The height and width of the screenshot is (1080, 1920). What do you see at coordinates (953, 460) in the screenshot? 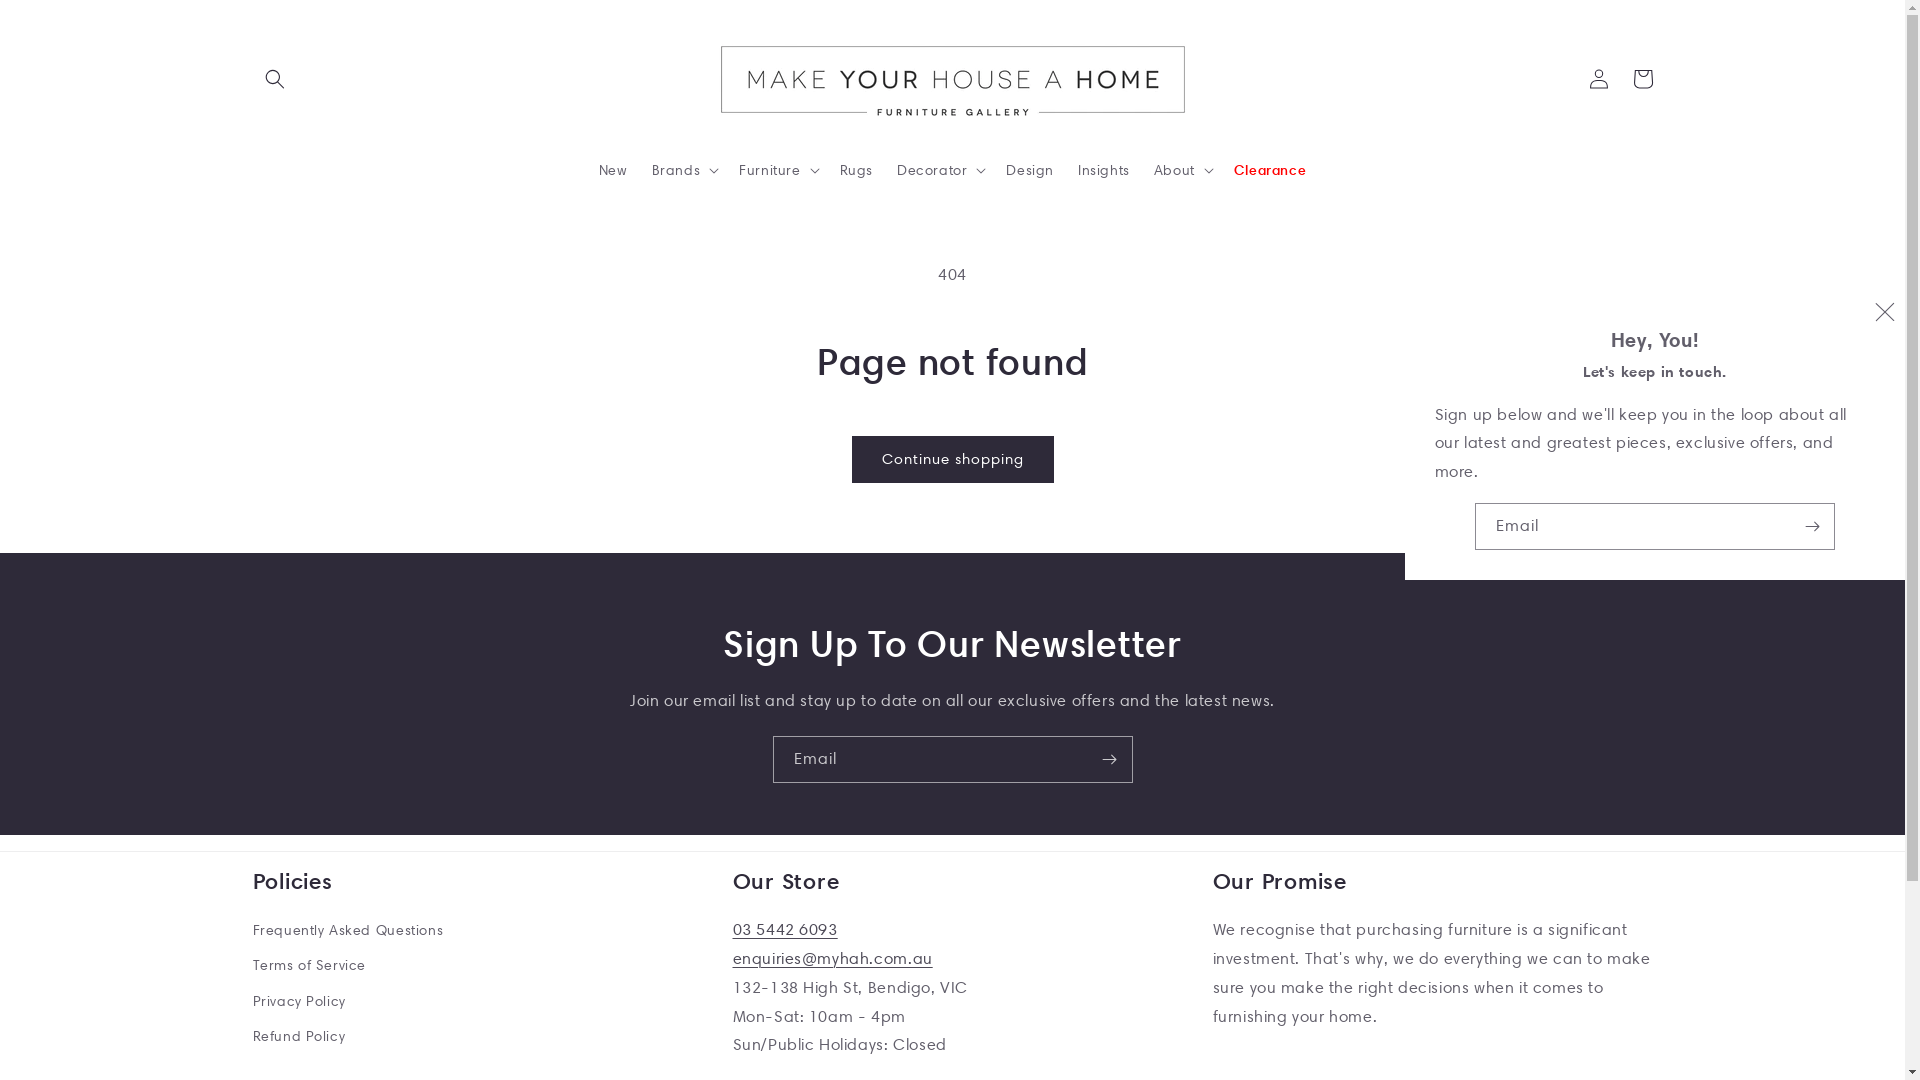
I see `Continue shopping` at bounding box center [953, 460].